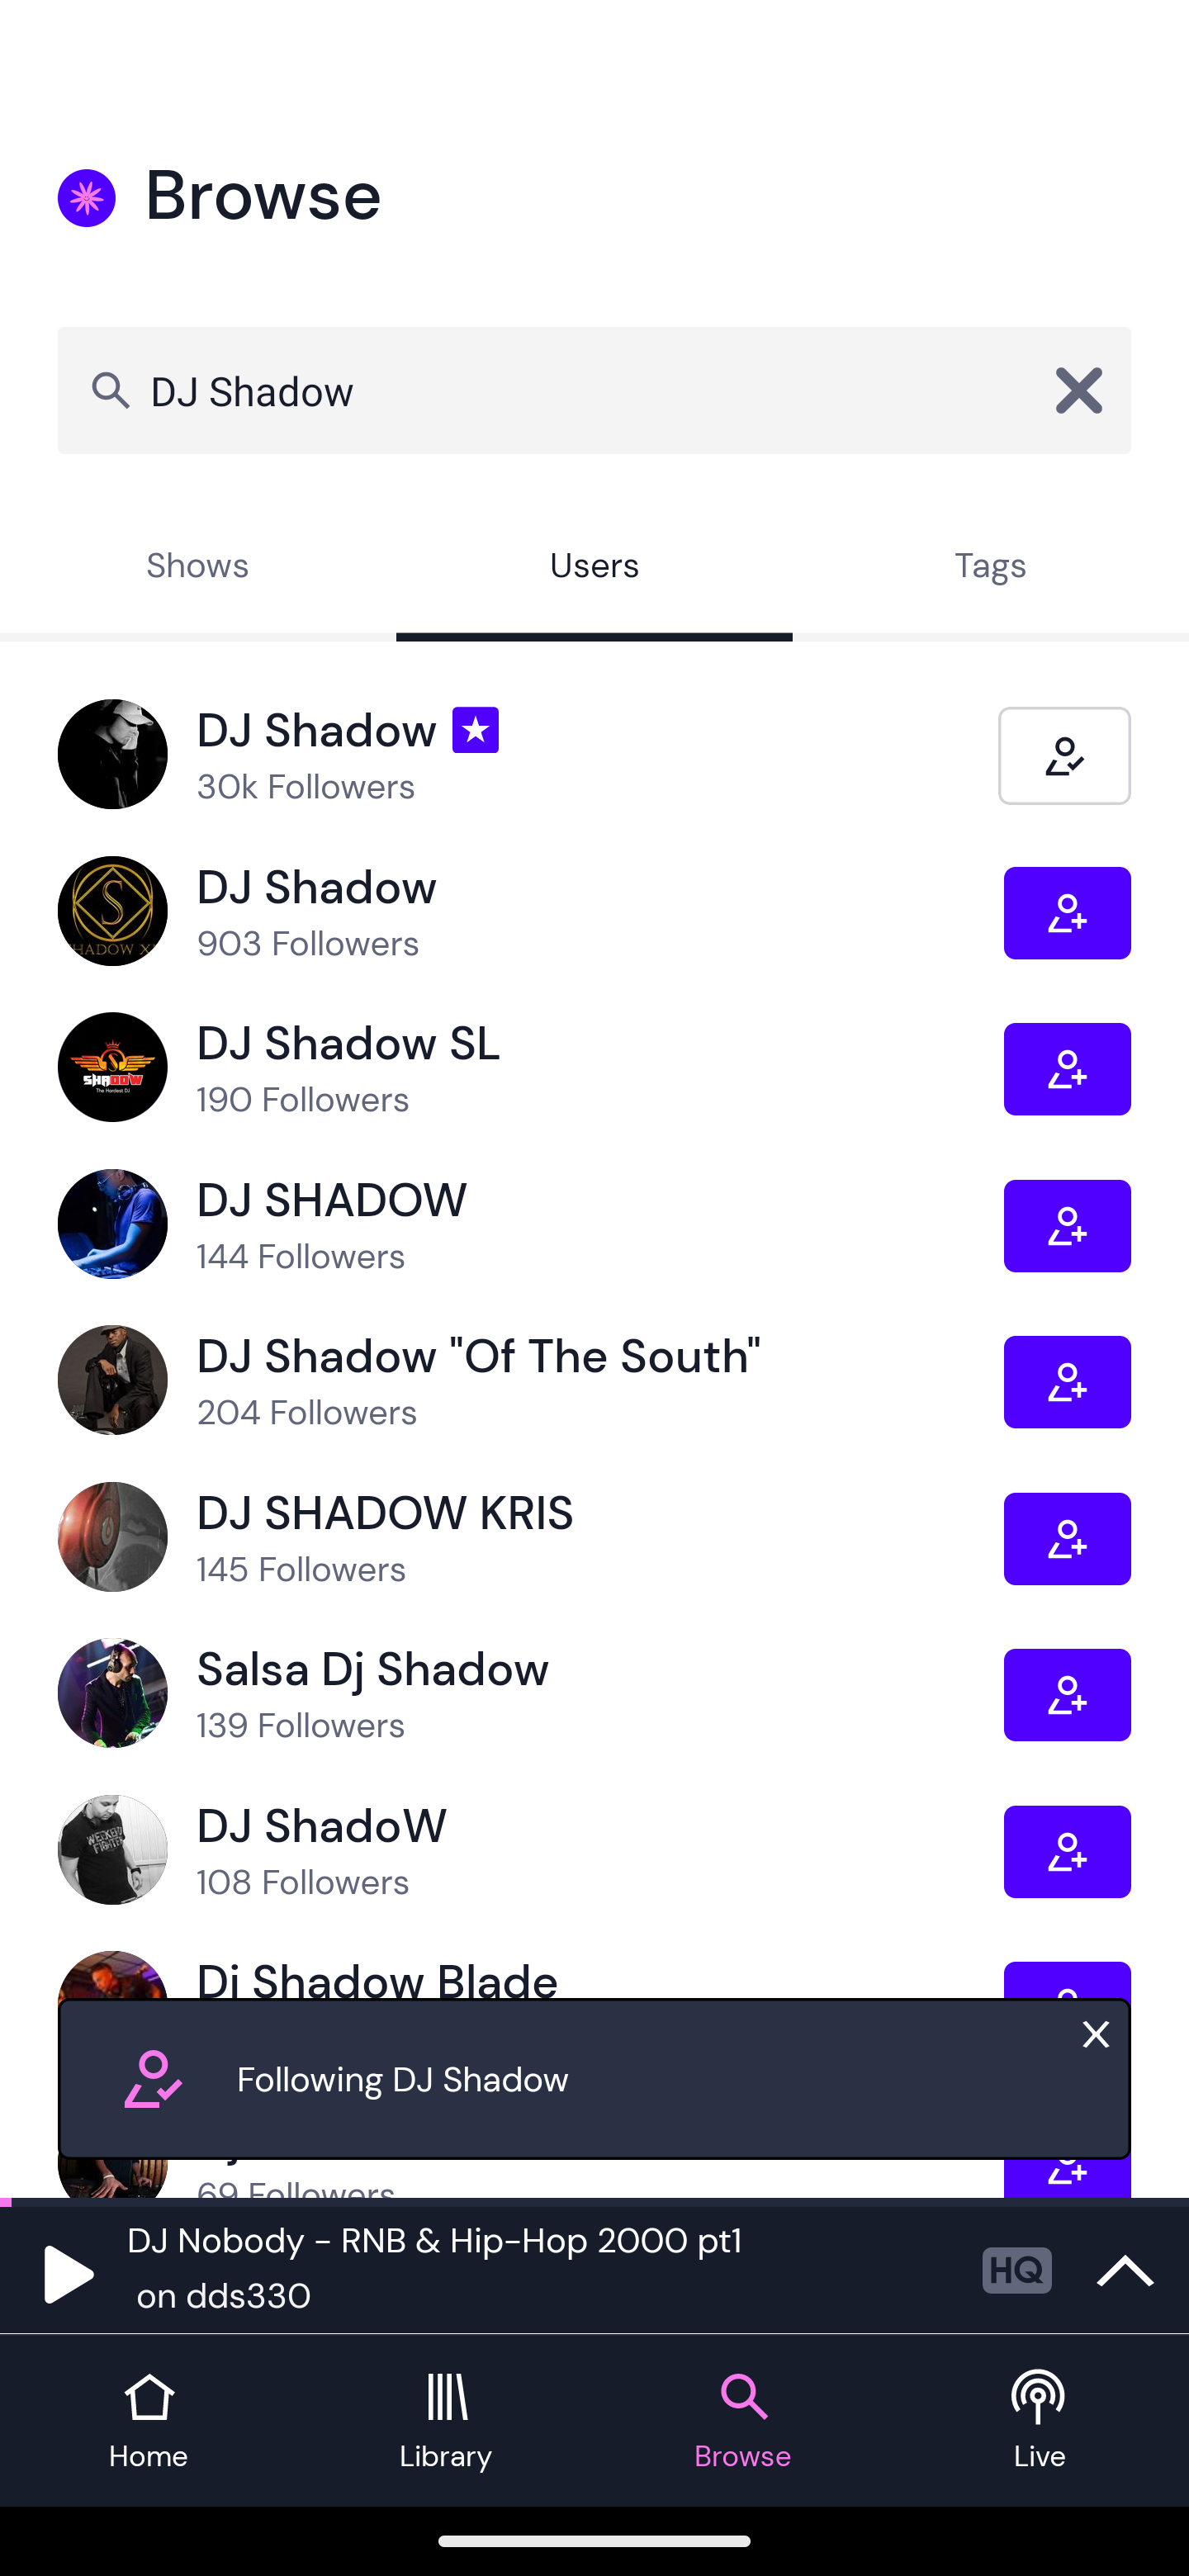 Image resolution: width=1189 pixels, height=2576 pixels. What do you see at coordinates (530, 912) in the screenshot?
I see `DJ Shadow, 903 Followers DJ Shadow 903 Followers` at bounding box center [530, 912].